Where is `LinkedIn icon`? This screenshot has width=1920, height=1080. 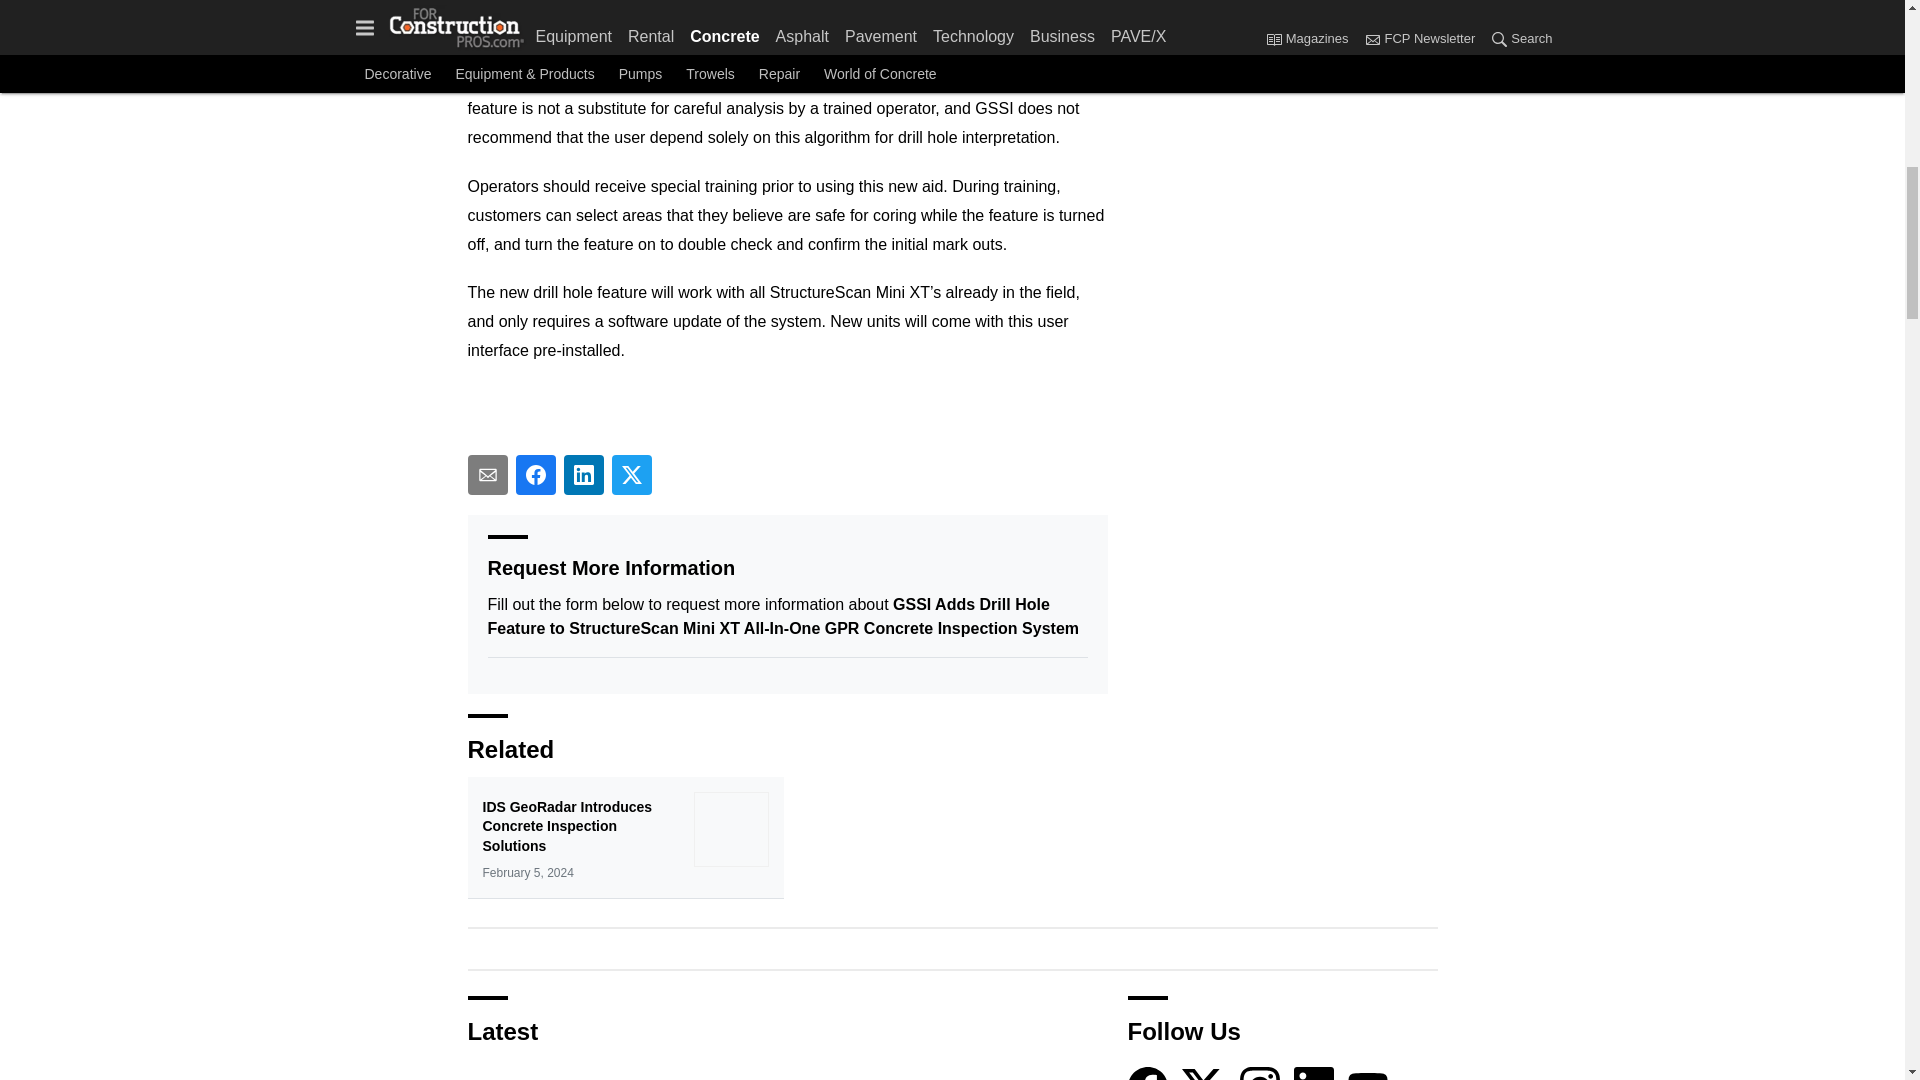
LinkedIn icon is located at coordinates (1314, 1074).